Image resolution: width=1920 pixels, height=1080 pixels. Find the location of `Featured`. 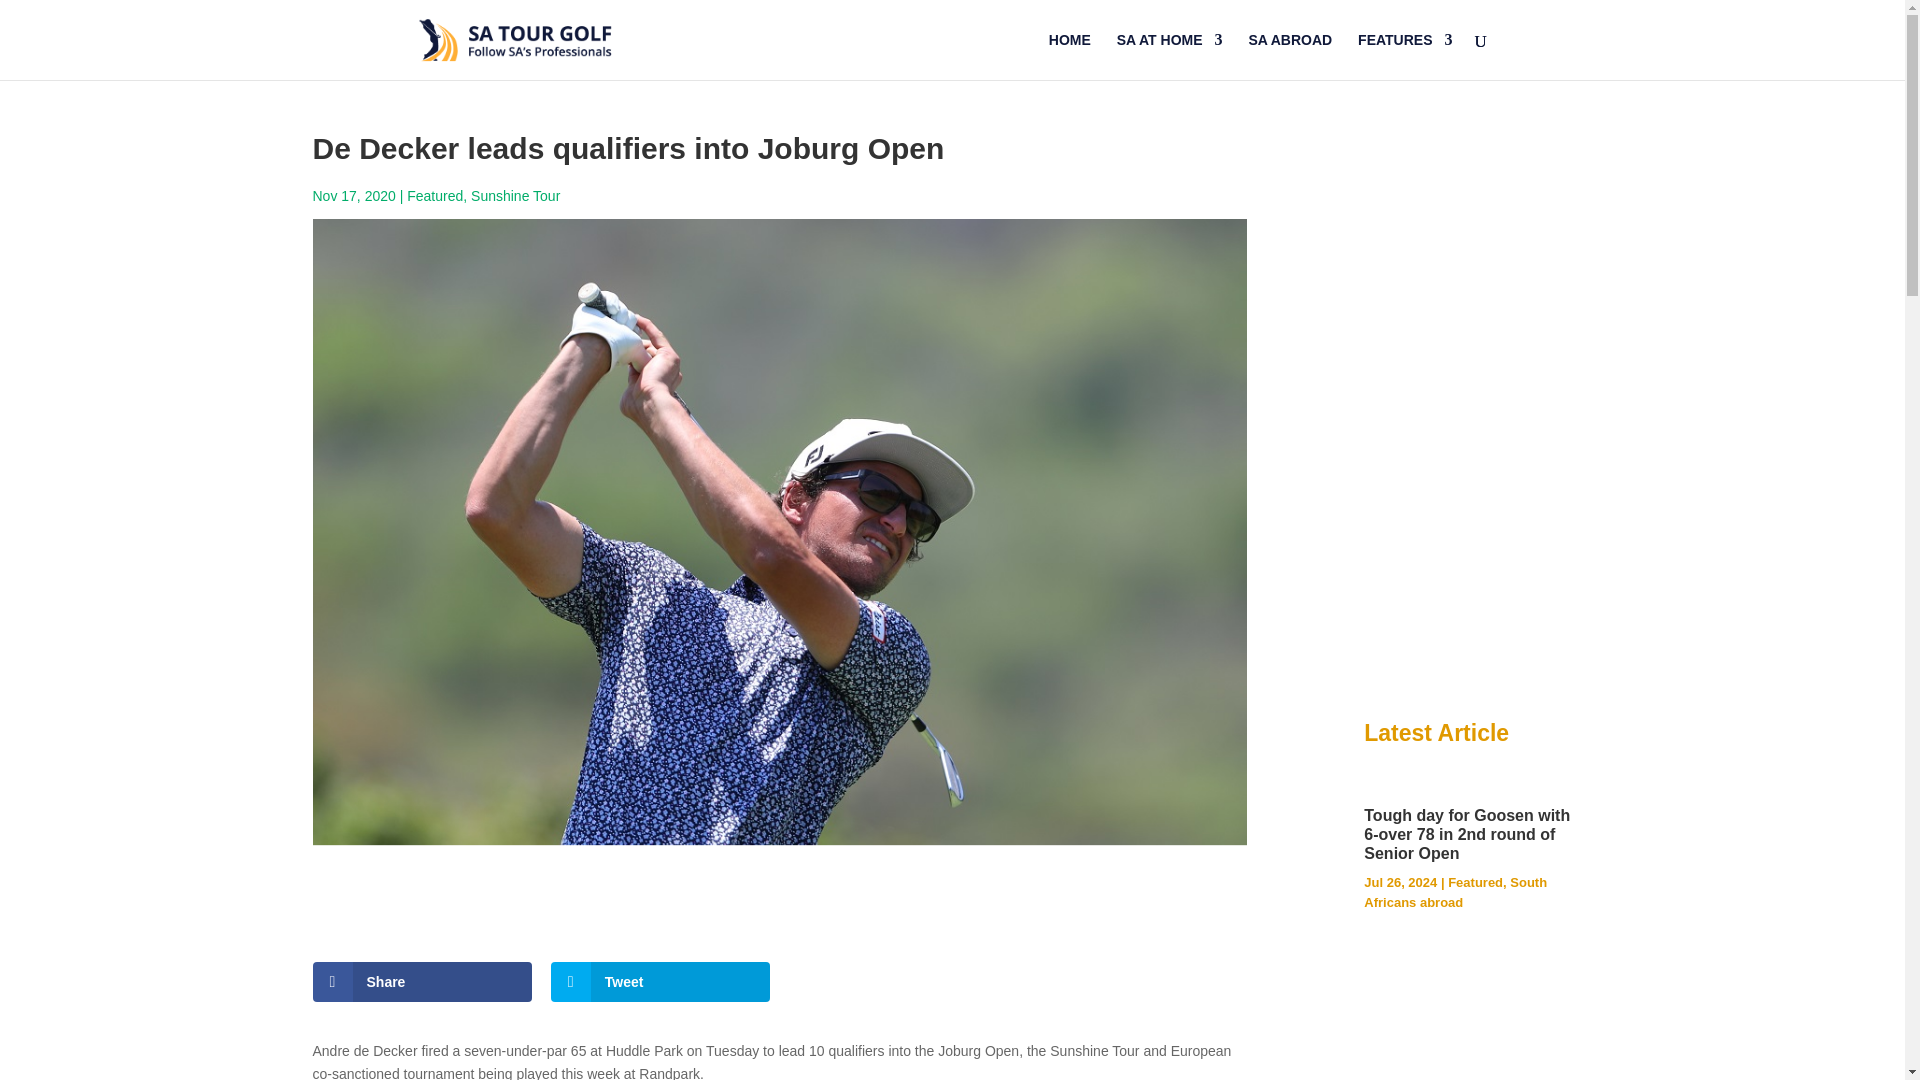

Featured is located at coordinates (1475, 882).